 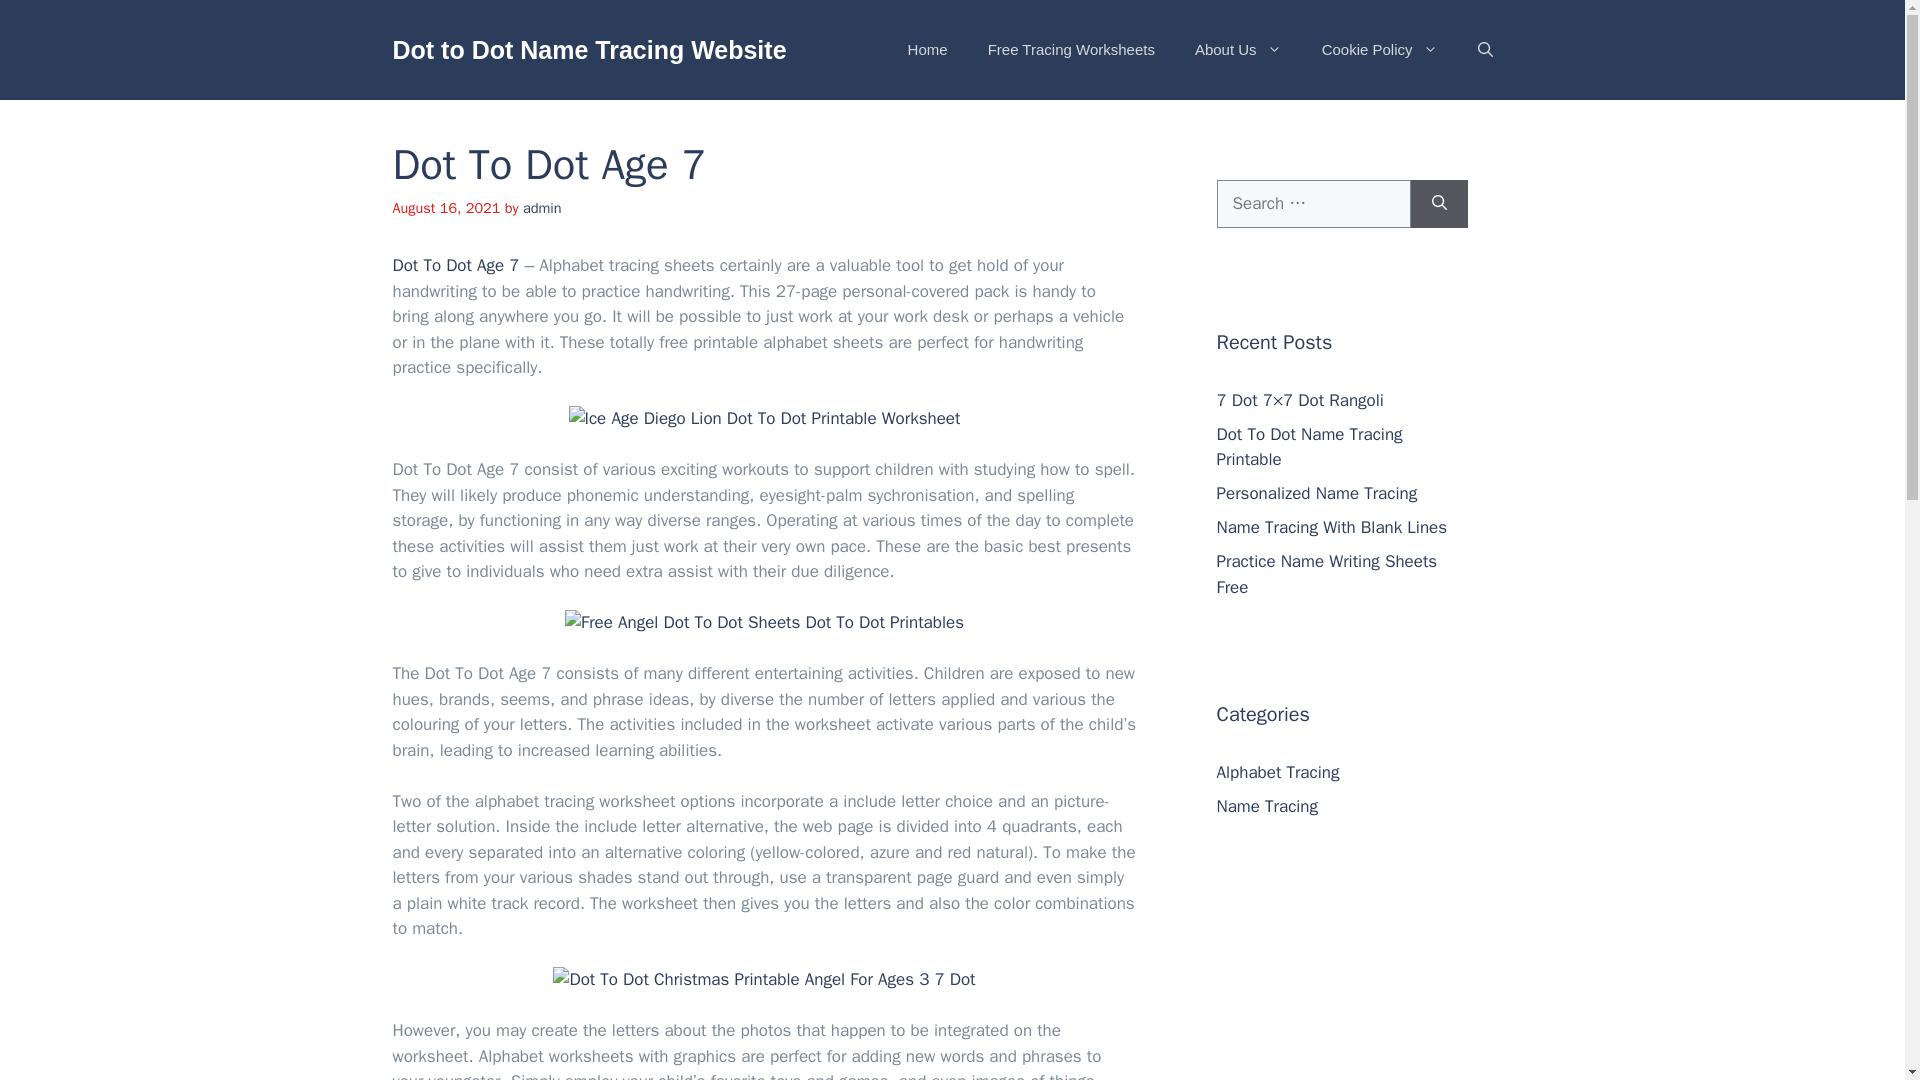 What do you see at coordinates (542, 208) in the screenshot?
I see `admin` at bounding box center [542, 208].